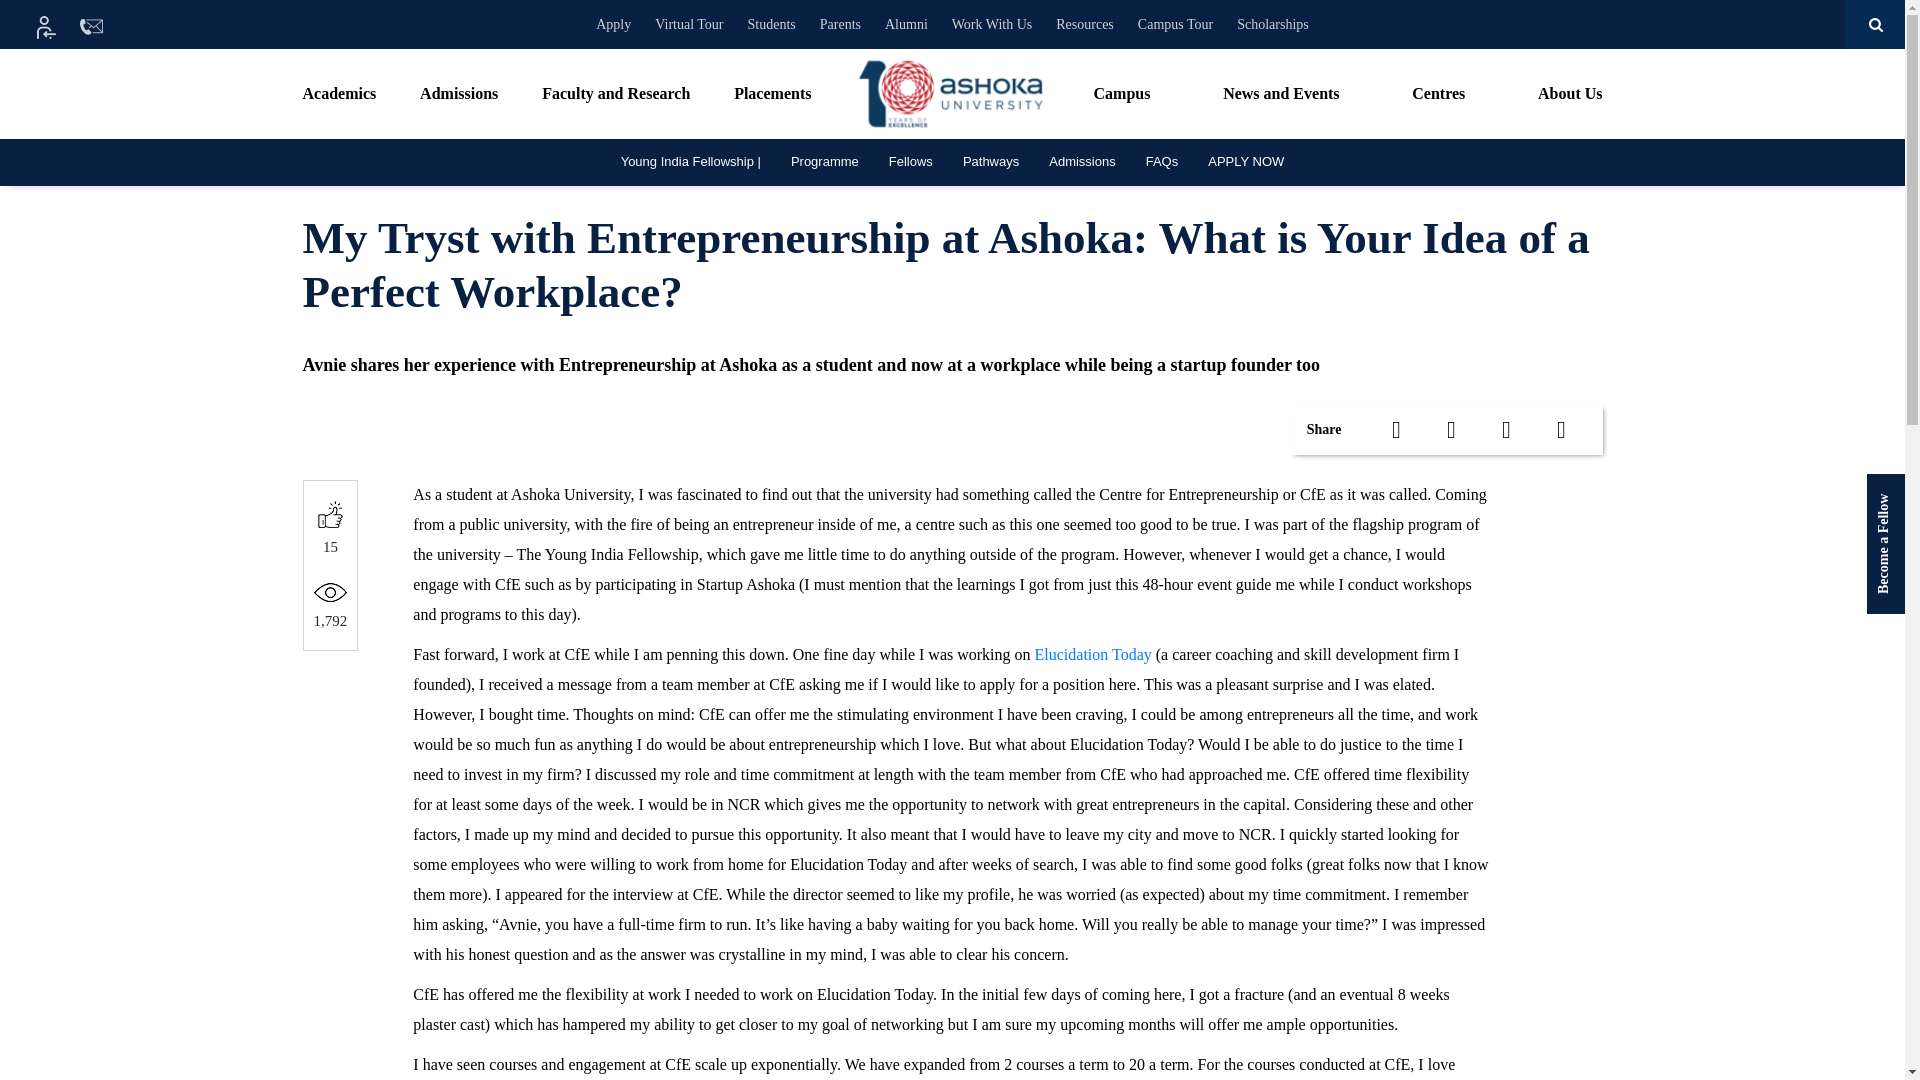 This screenshot has width=1920, height=1080. I want to click on Work With Us, so click(992, 24).